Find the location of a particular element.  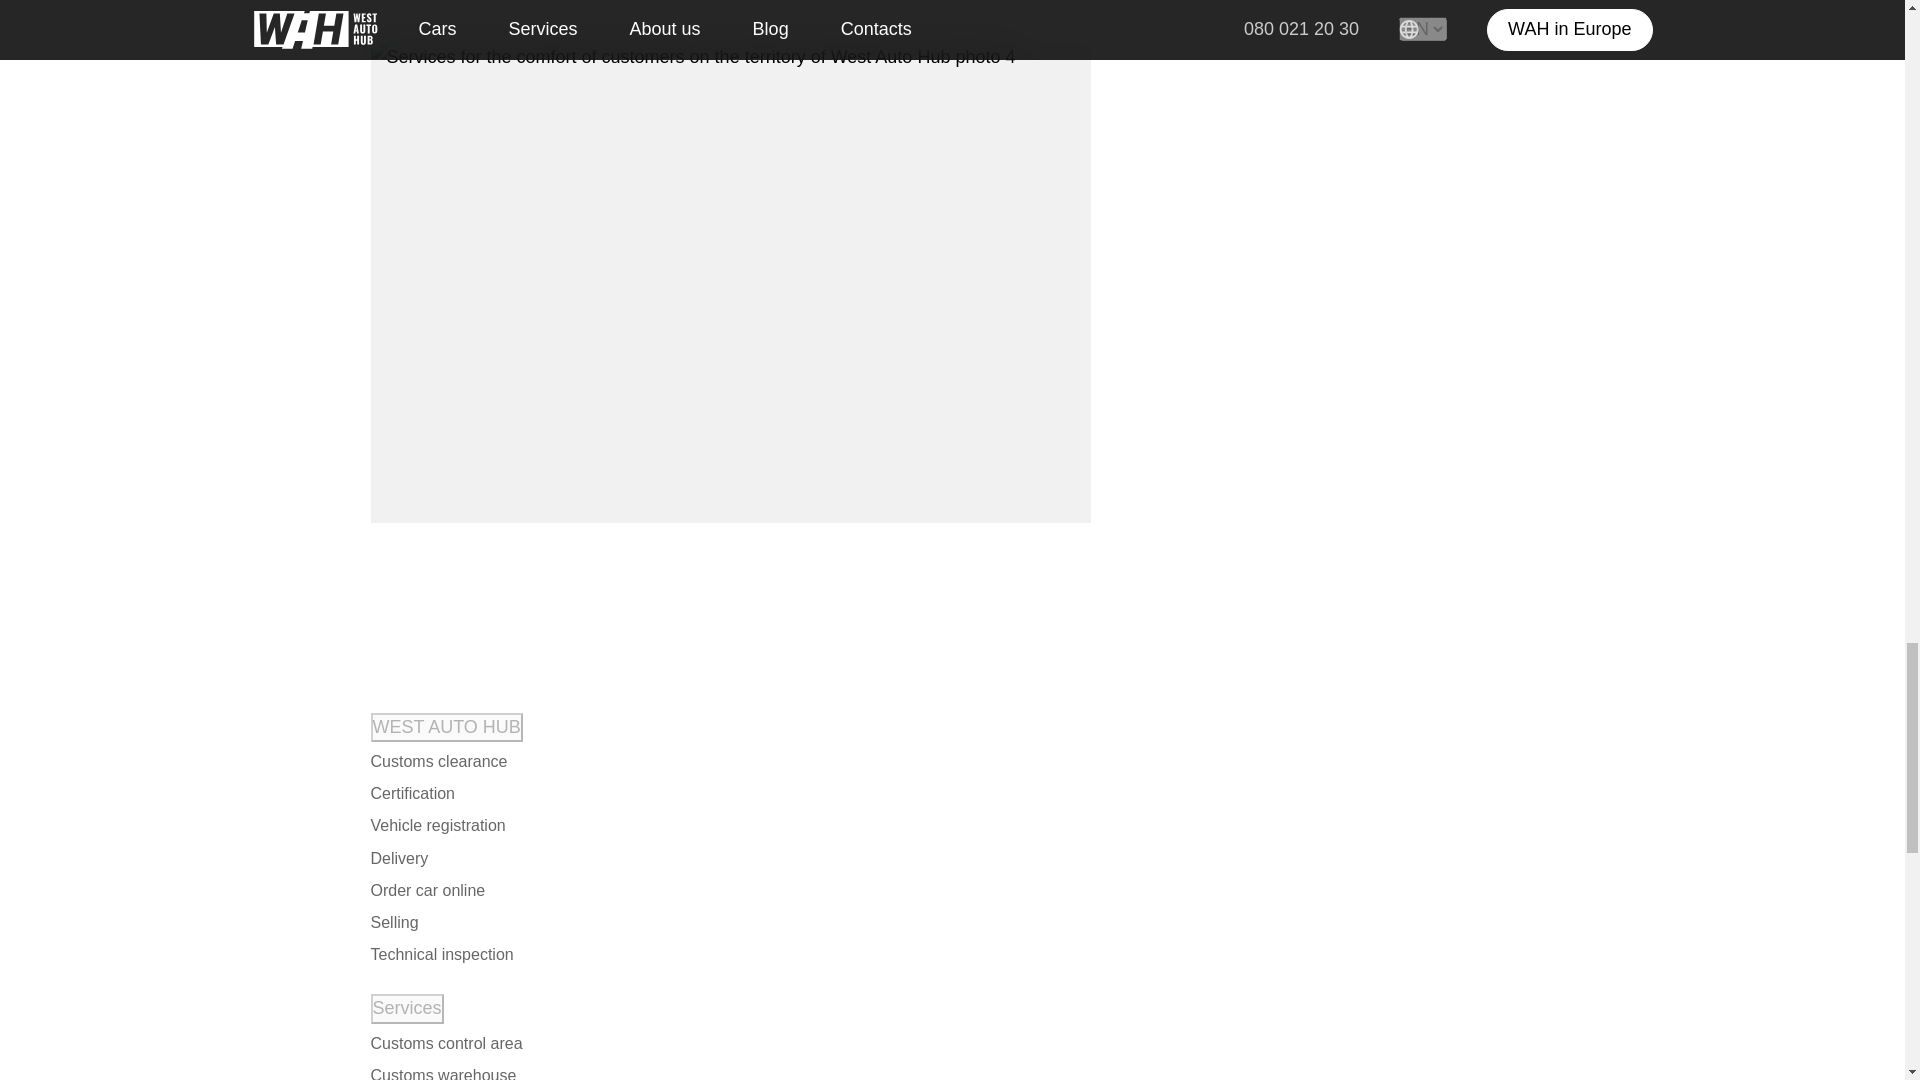

Delivery is located at coordinates (400, 858).